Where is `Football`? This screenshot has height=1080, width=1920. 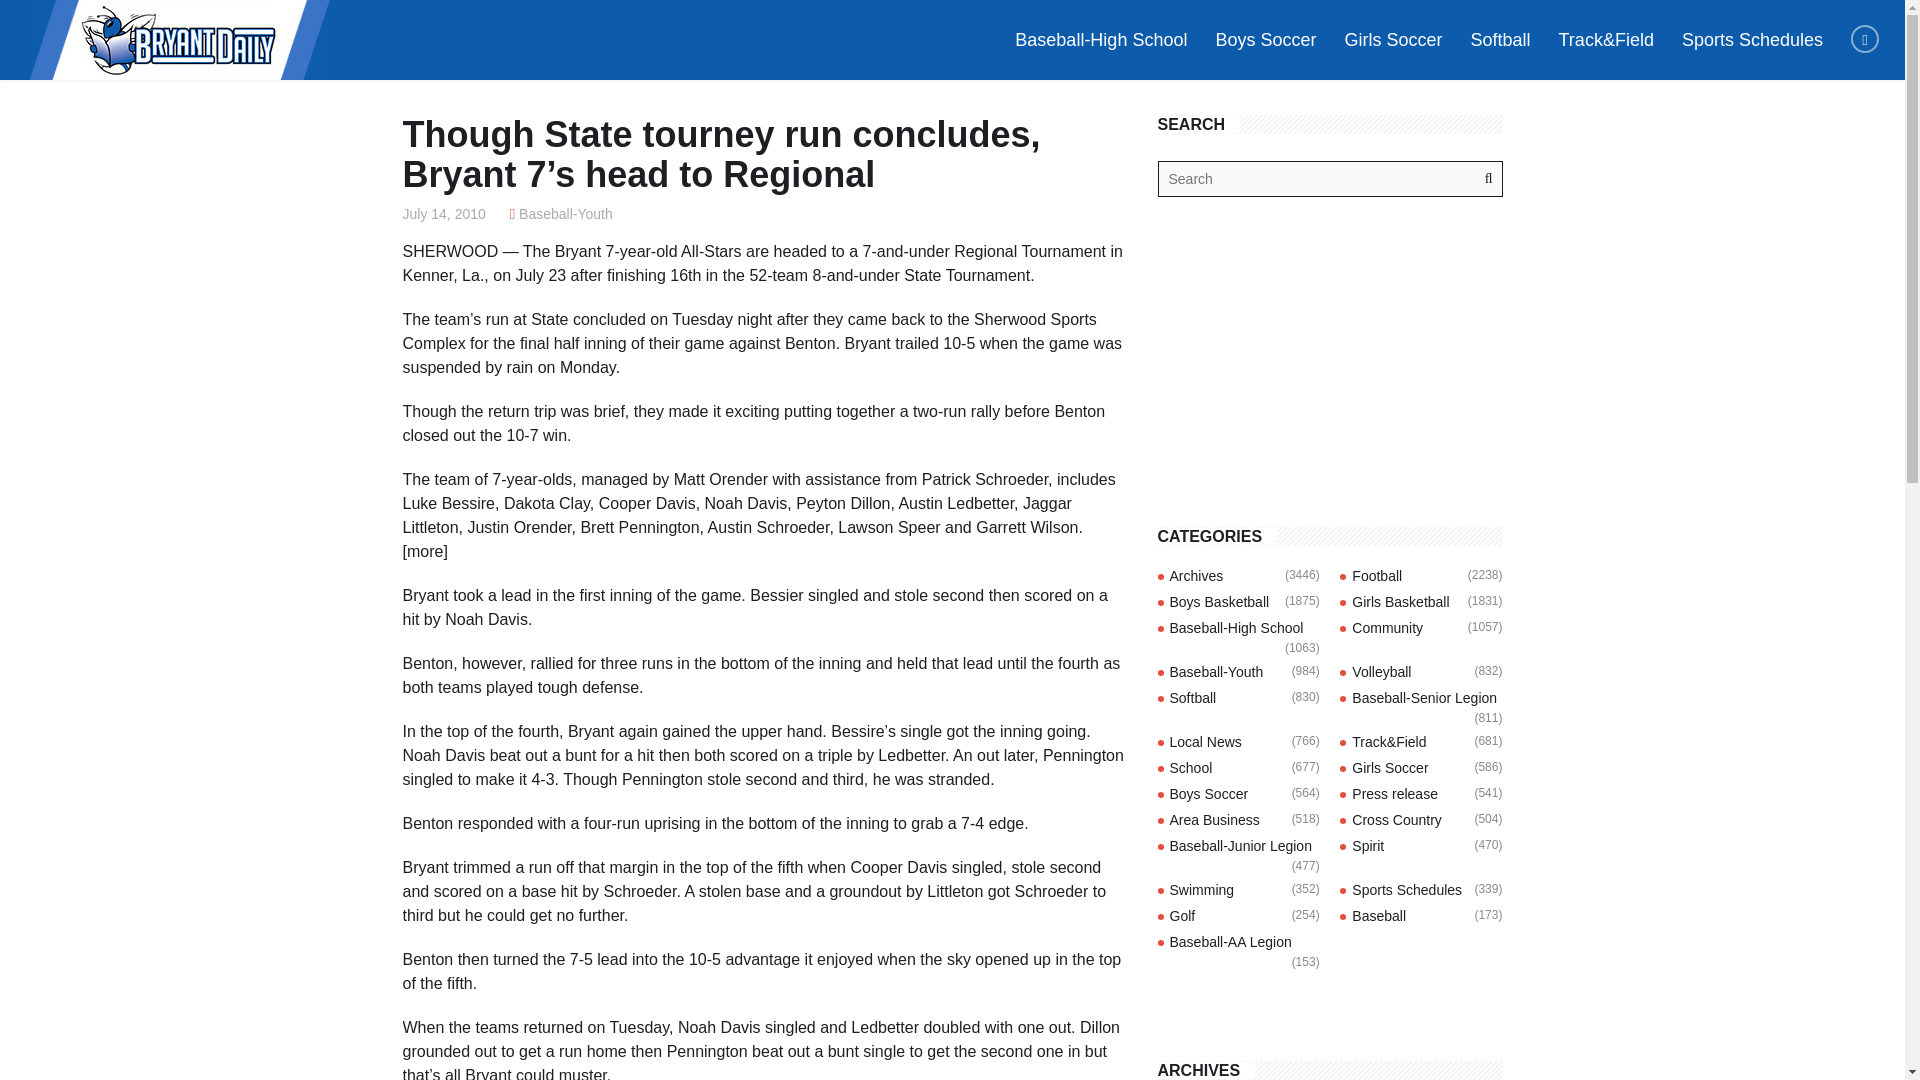
Football is located at coordinates (1376, 576).